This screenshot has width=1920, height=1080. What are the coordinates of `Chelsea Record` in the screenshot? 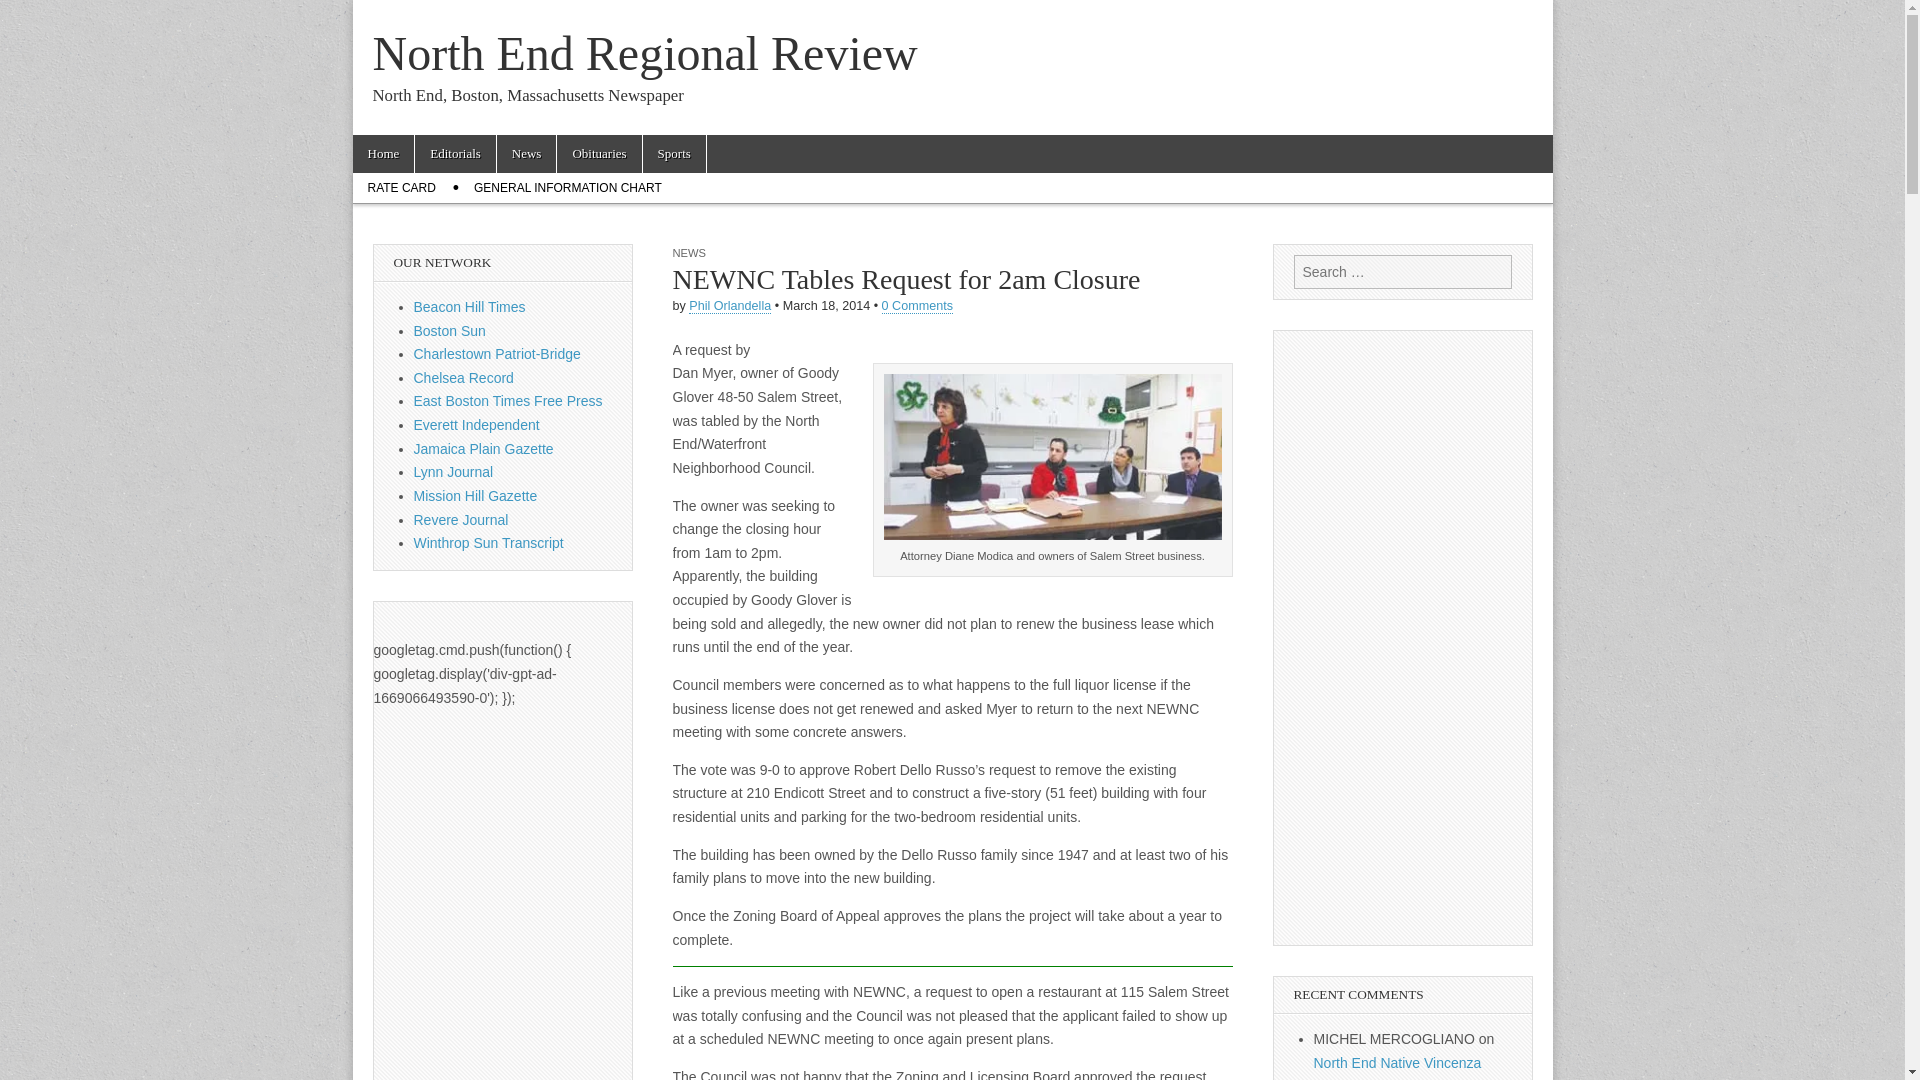 It's located at (464, 378).